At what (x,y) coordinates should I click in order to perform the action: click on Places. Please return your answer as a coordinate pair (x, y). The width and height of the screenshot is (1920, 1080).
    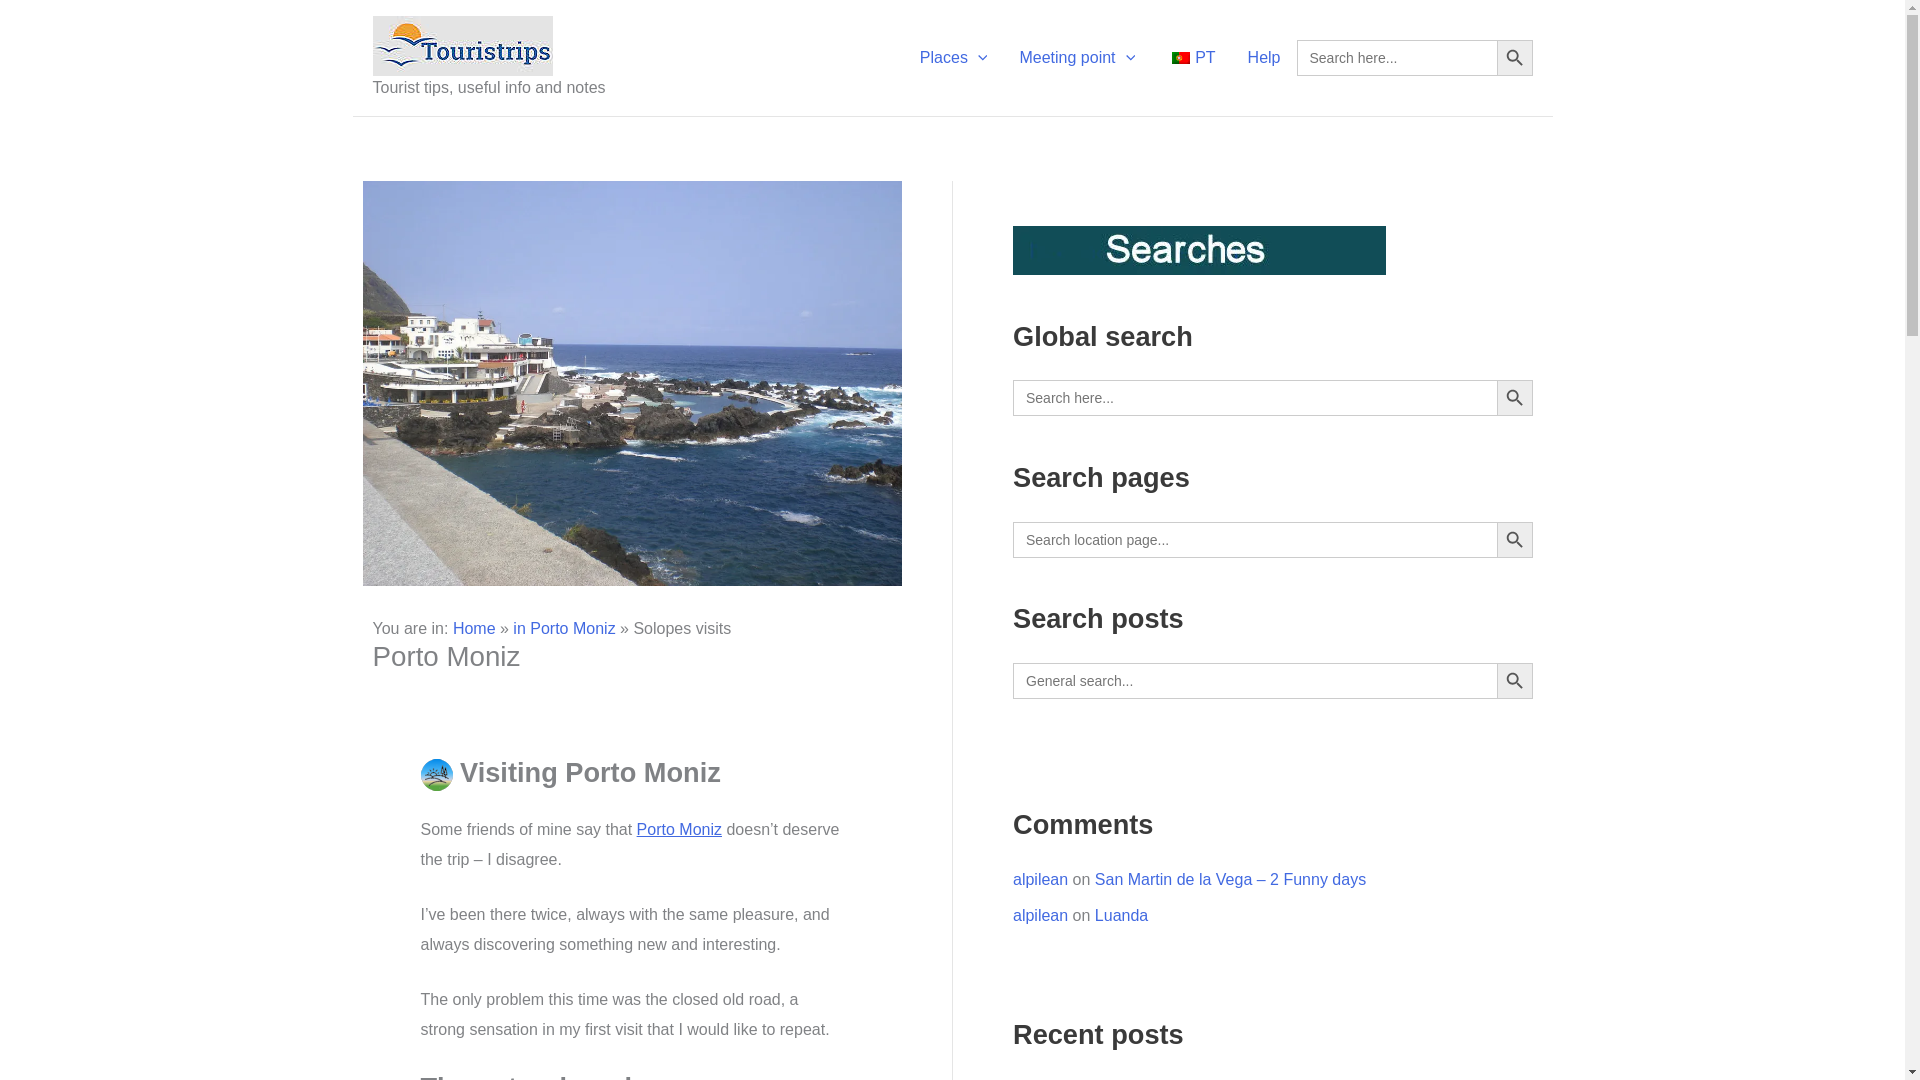
    Looking at the image, I should click on (954, 58).